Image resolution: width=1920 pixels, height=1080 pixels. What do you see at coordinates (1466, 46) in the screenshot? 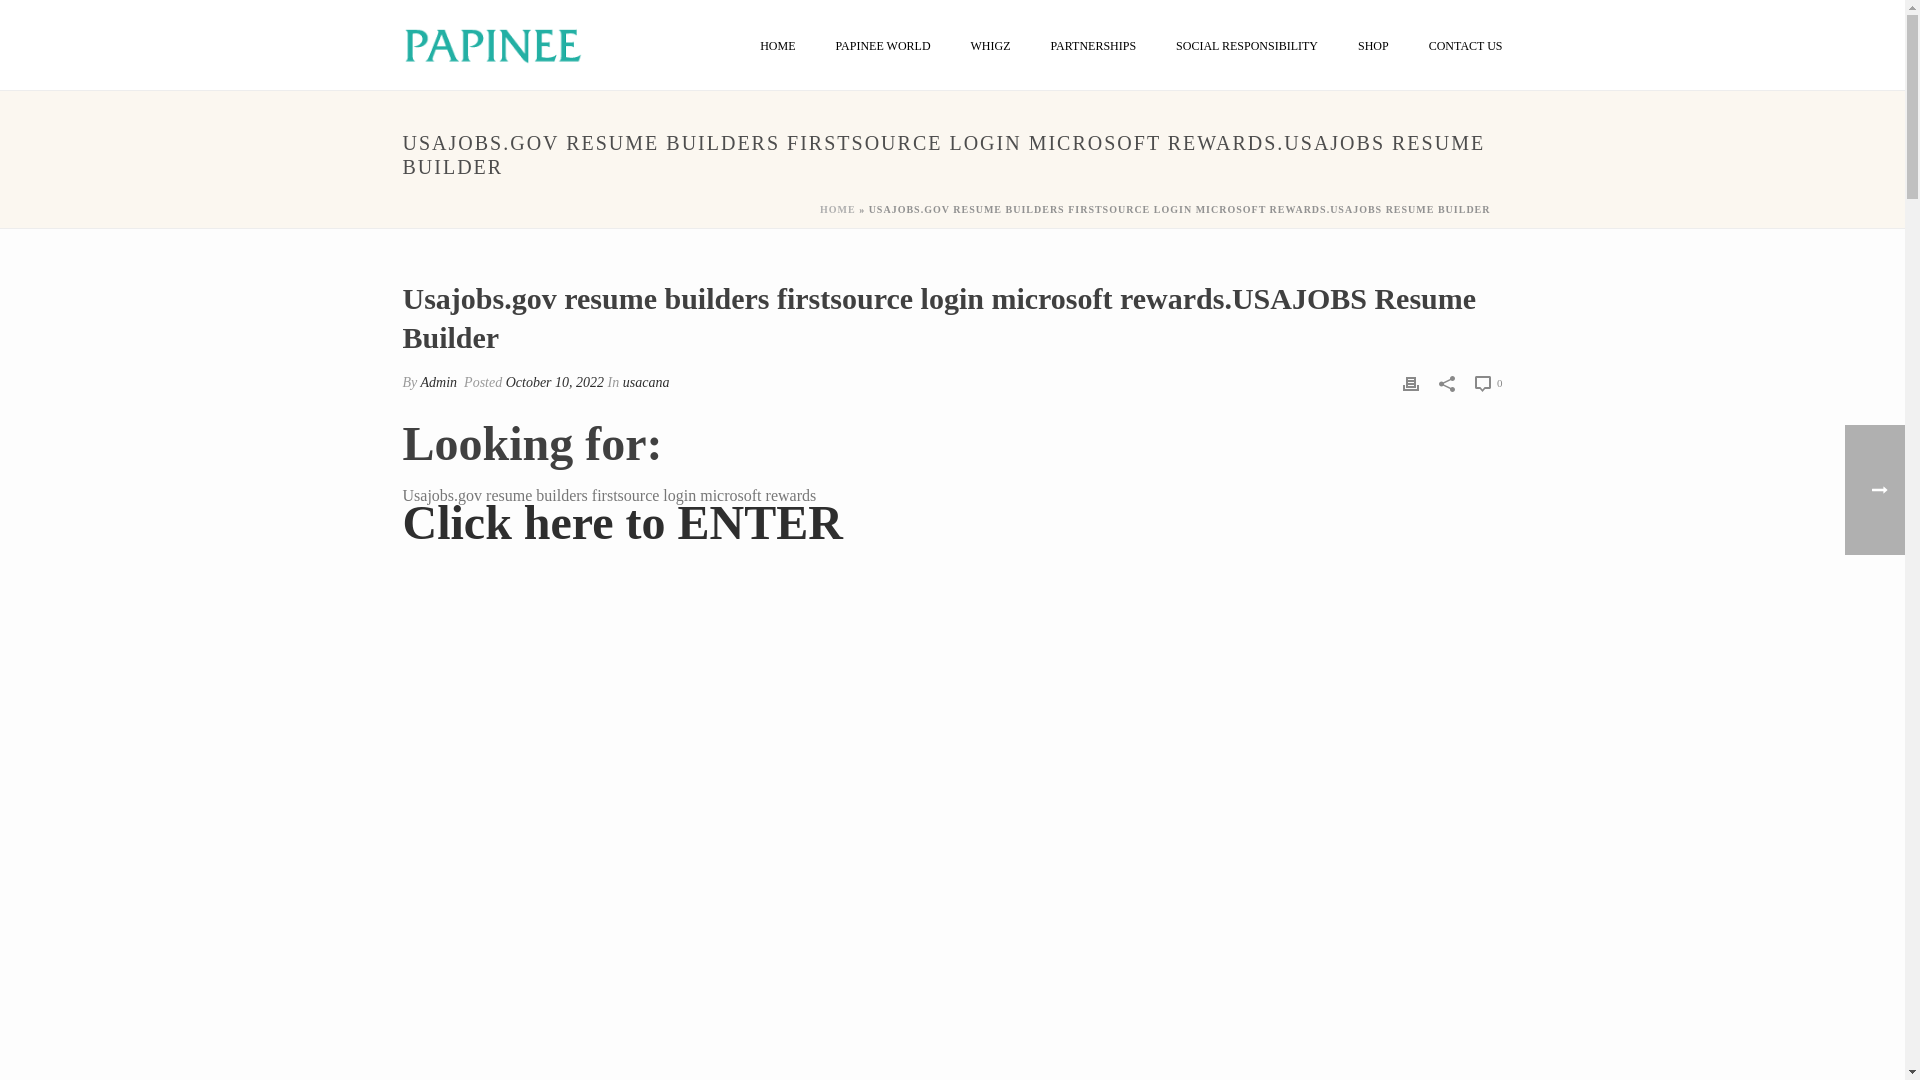
I see `CONTACT US` at bounding box center [1466, 46].